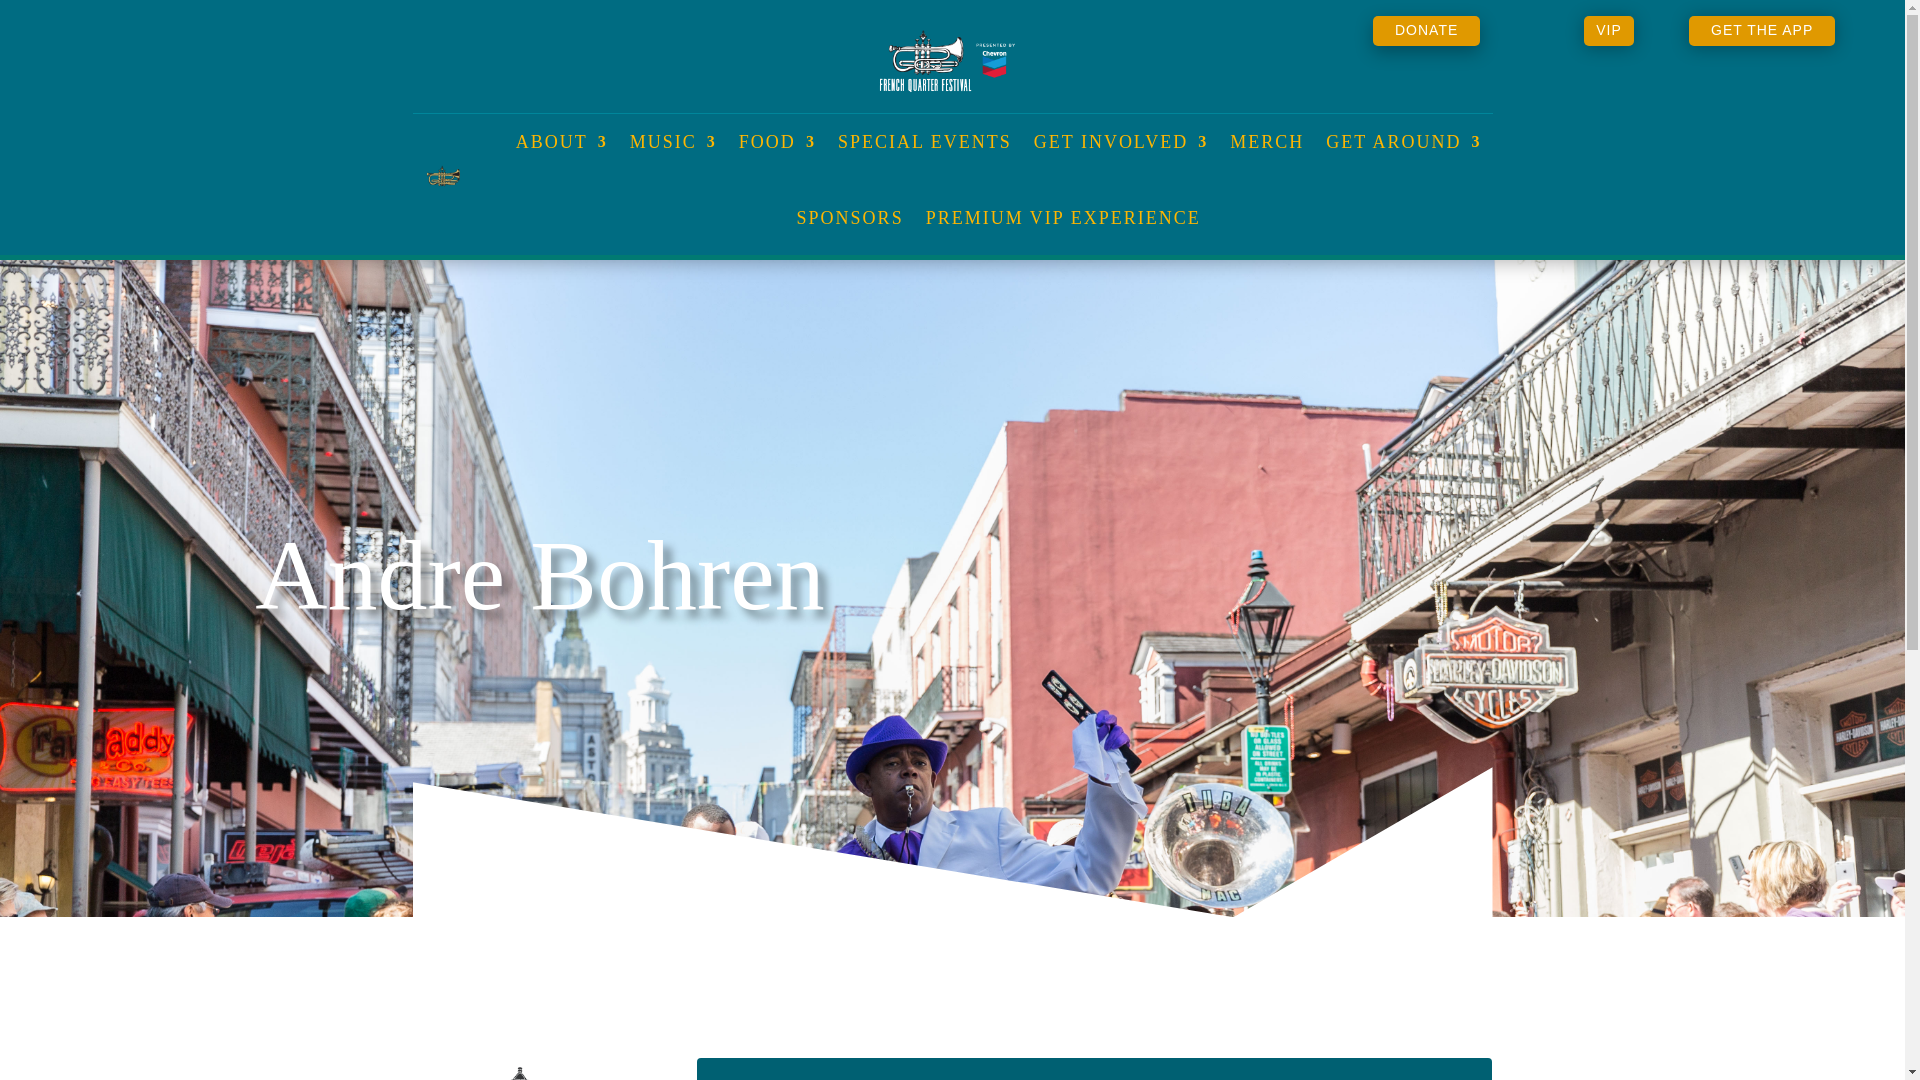  I want to click on MUSIC, so click(672, 142).